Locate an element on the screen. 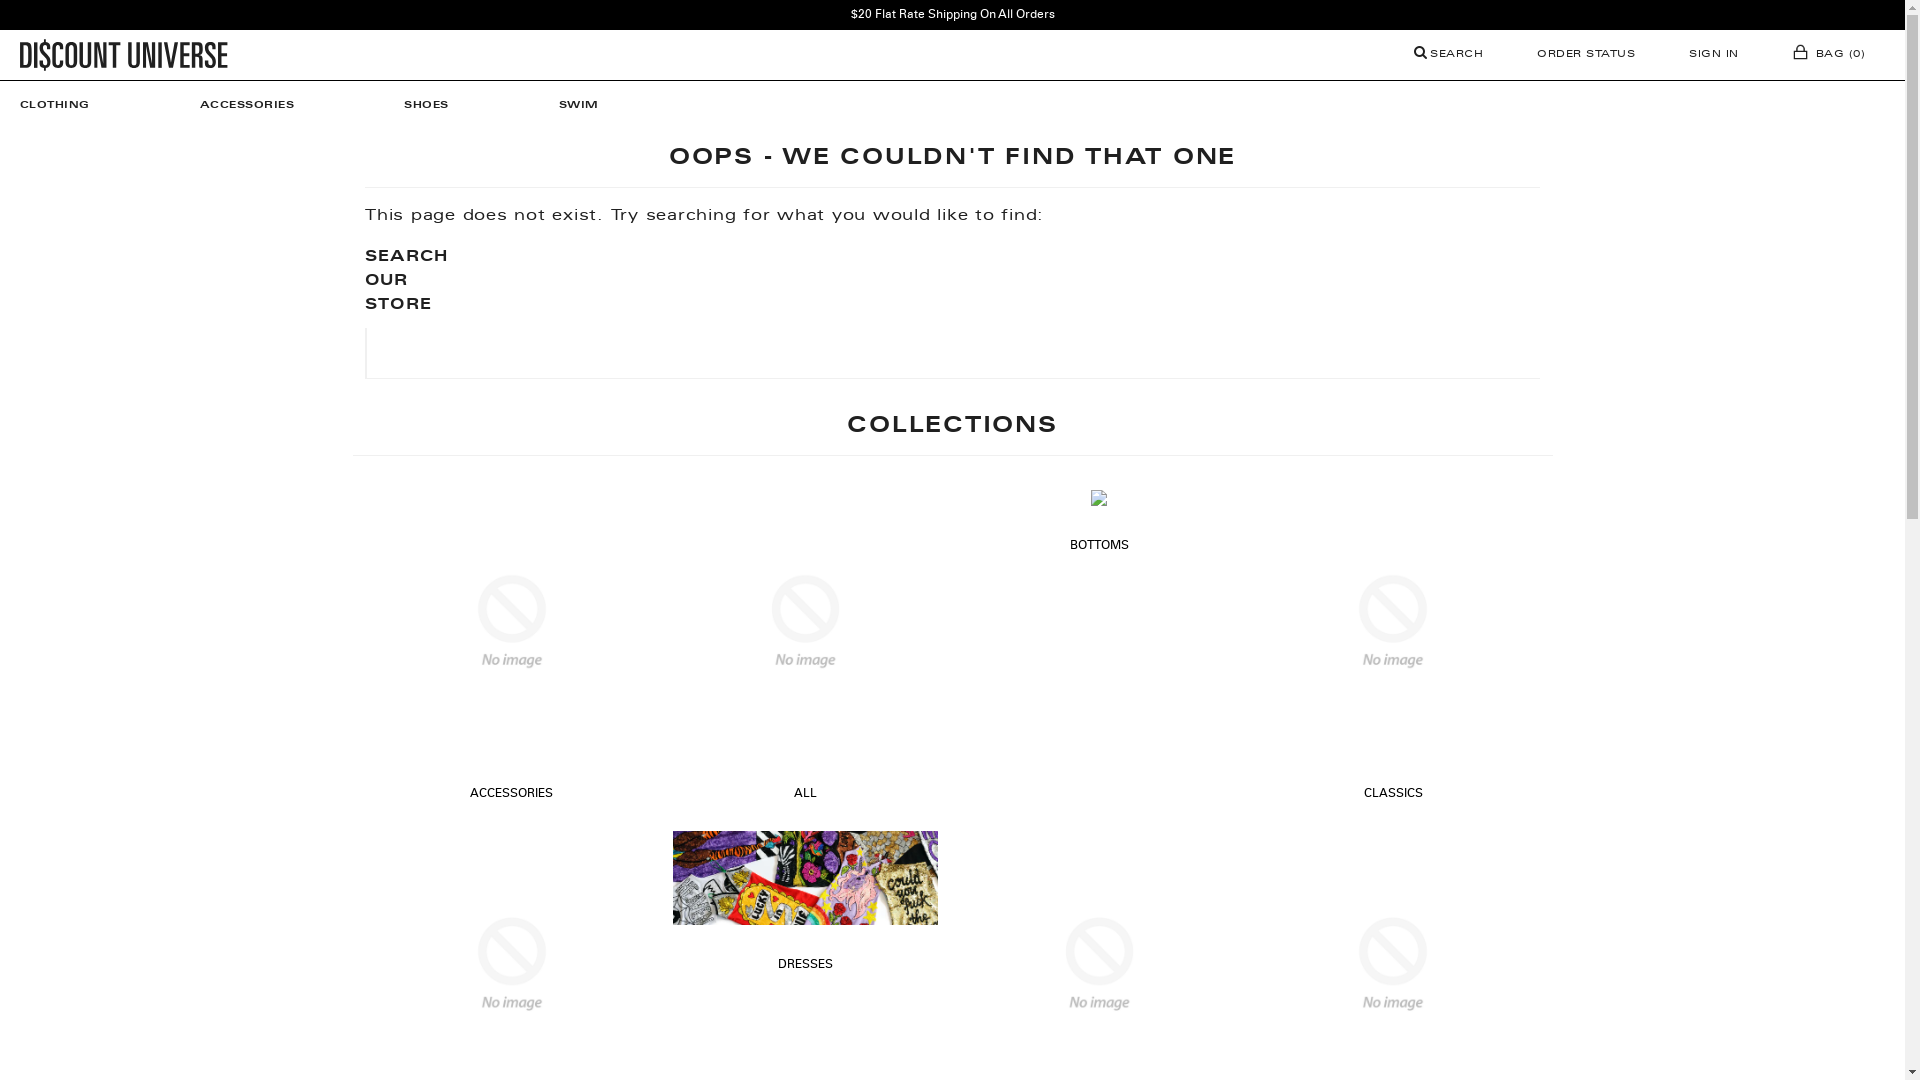 This screenshot has width=1920, height=1080. CLOTHING is located at coordinates (65, 106).